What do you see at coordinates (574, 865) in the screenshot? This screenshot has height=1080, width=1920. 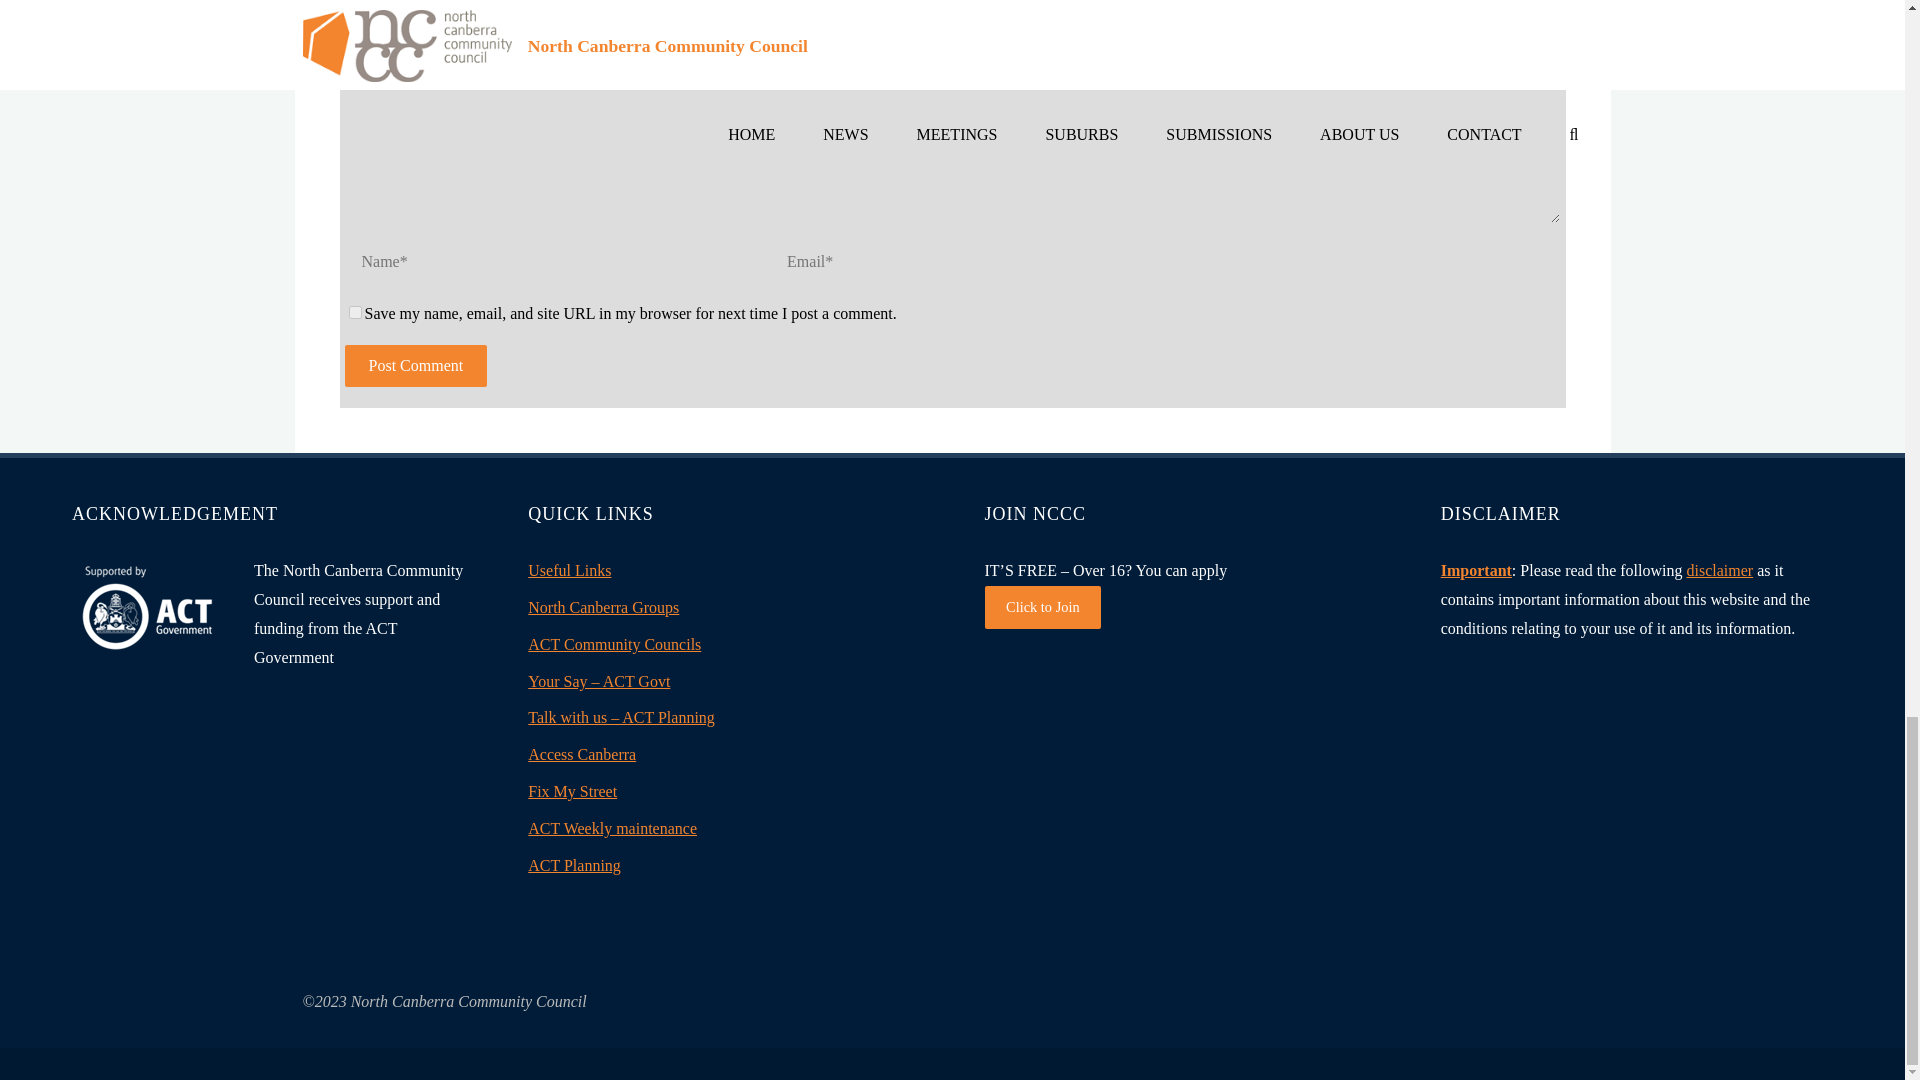 I see `ACT Planning` at bounding box center [574, 865].